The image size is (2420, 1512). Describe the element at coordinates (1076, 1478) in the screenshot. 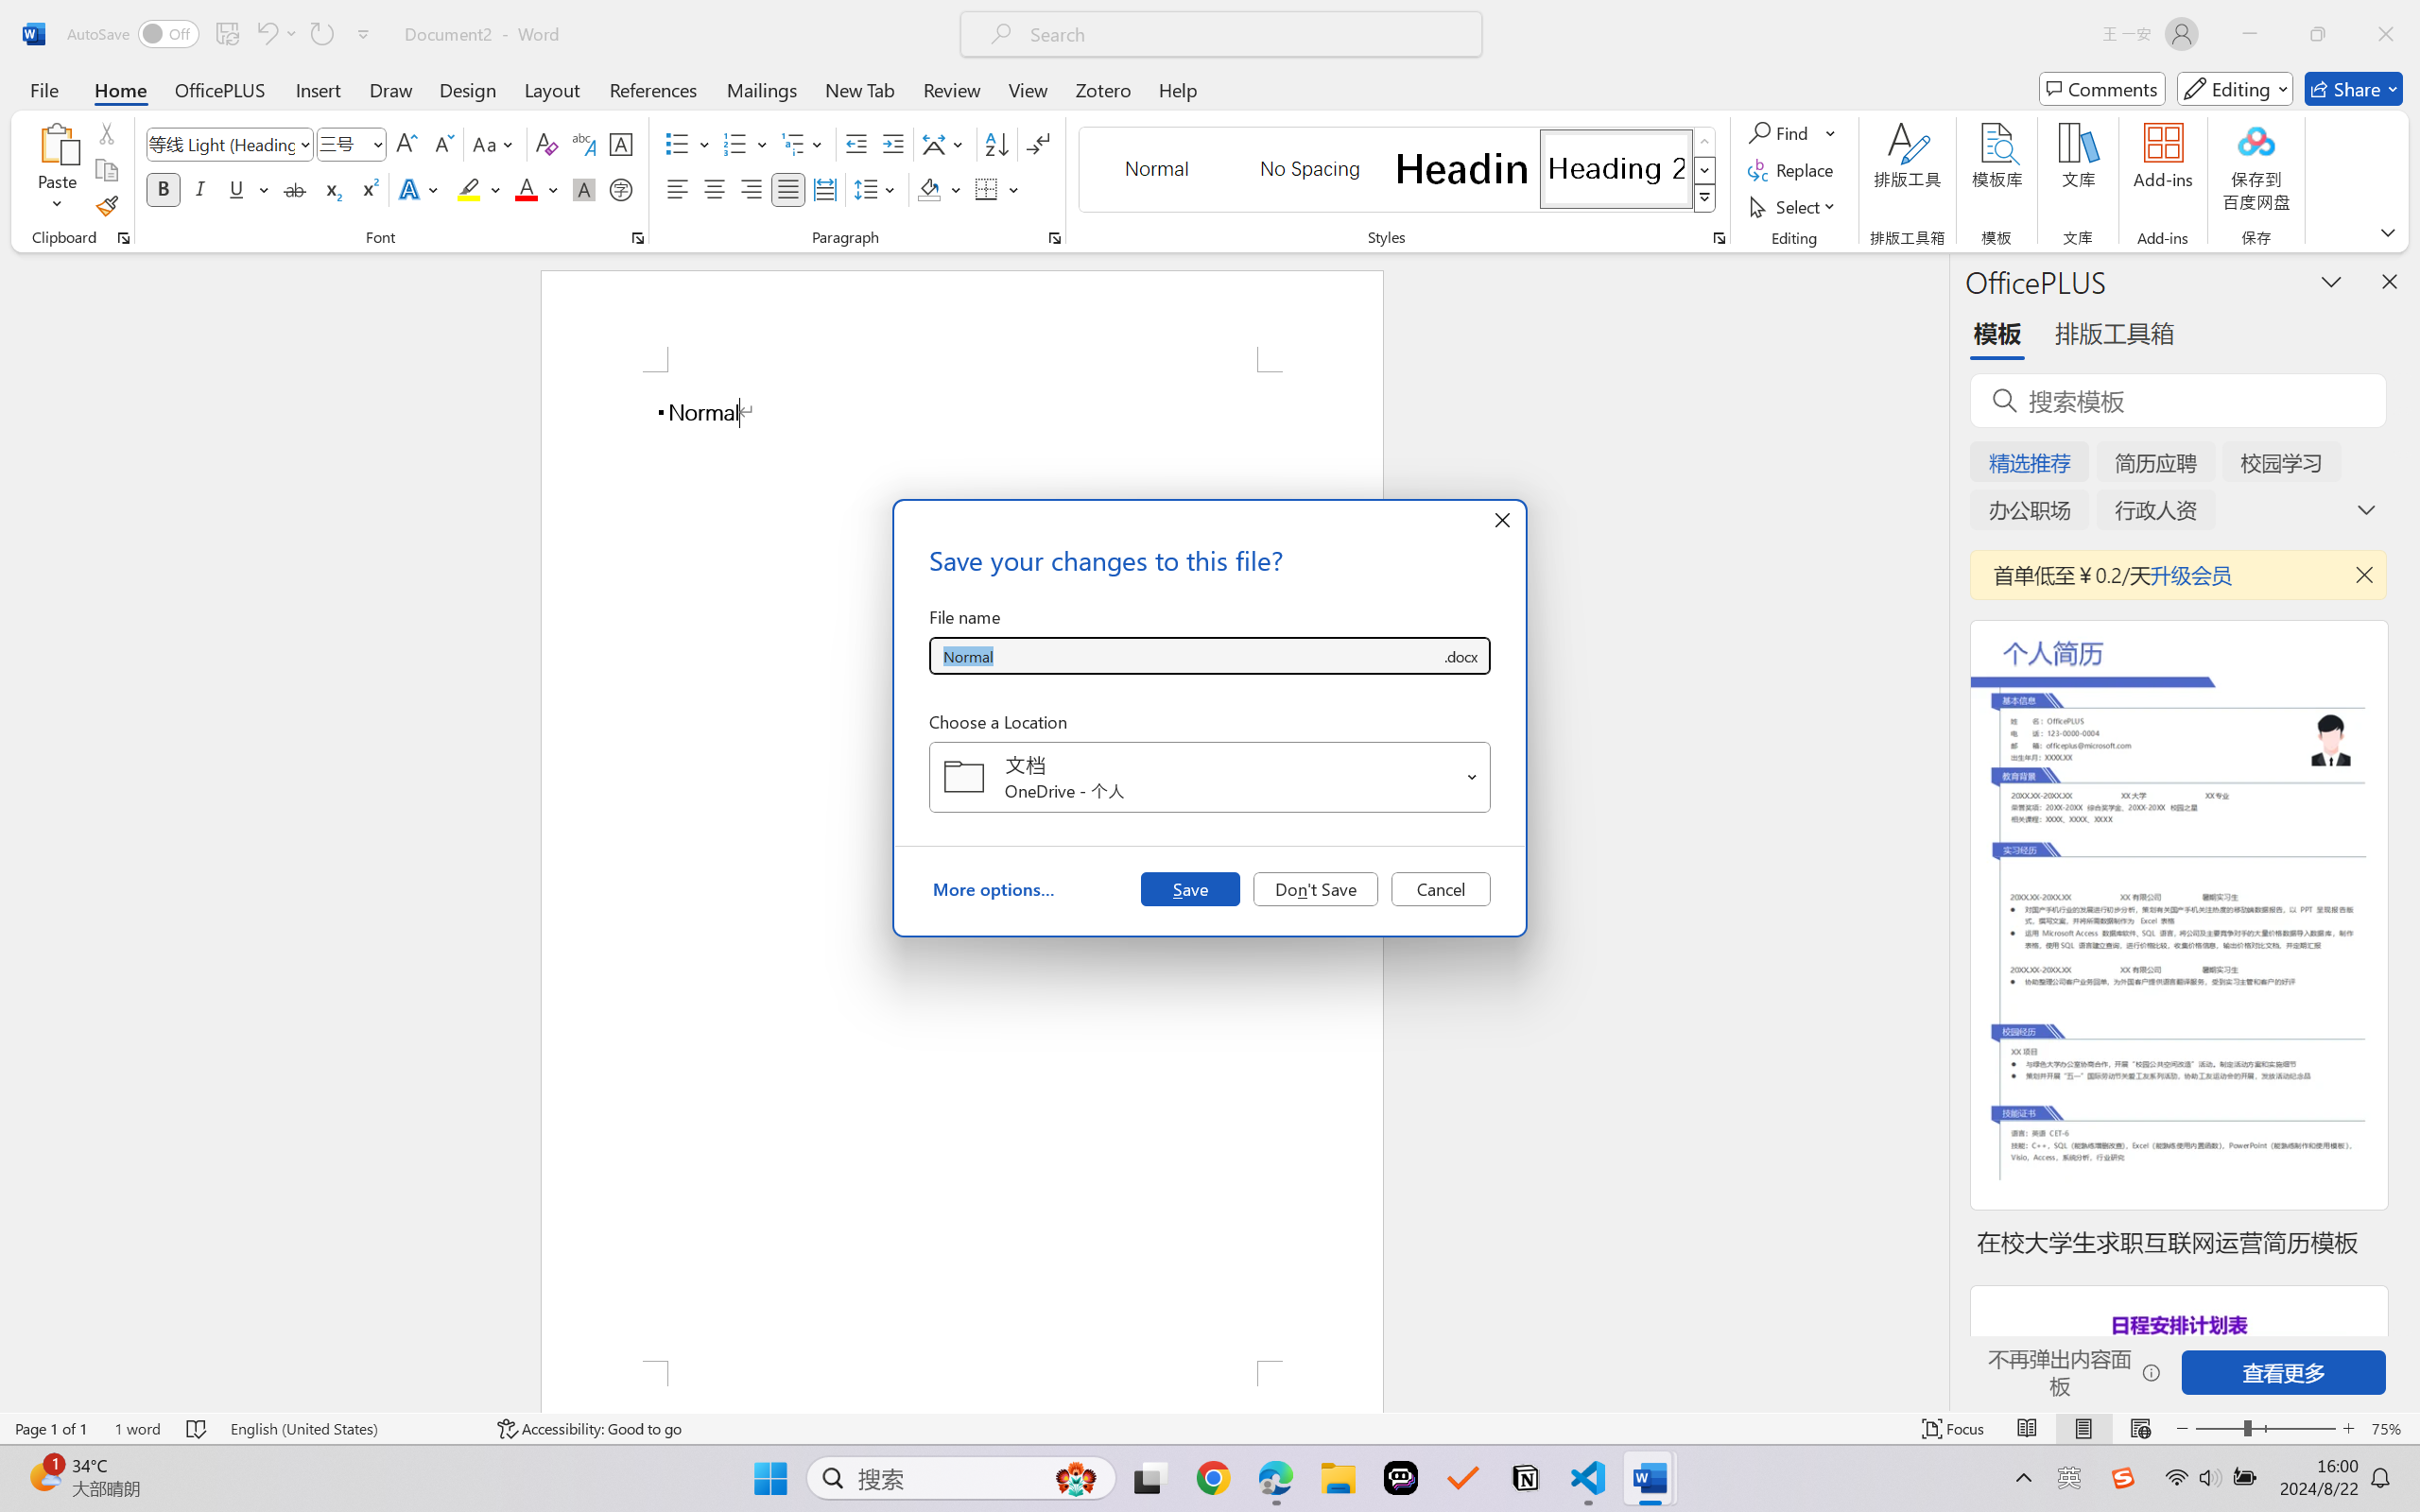

I see `AutomationID: DynamicSearchBoxGleamImage` at that location.